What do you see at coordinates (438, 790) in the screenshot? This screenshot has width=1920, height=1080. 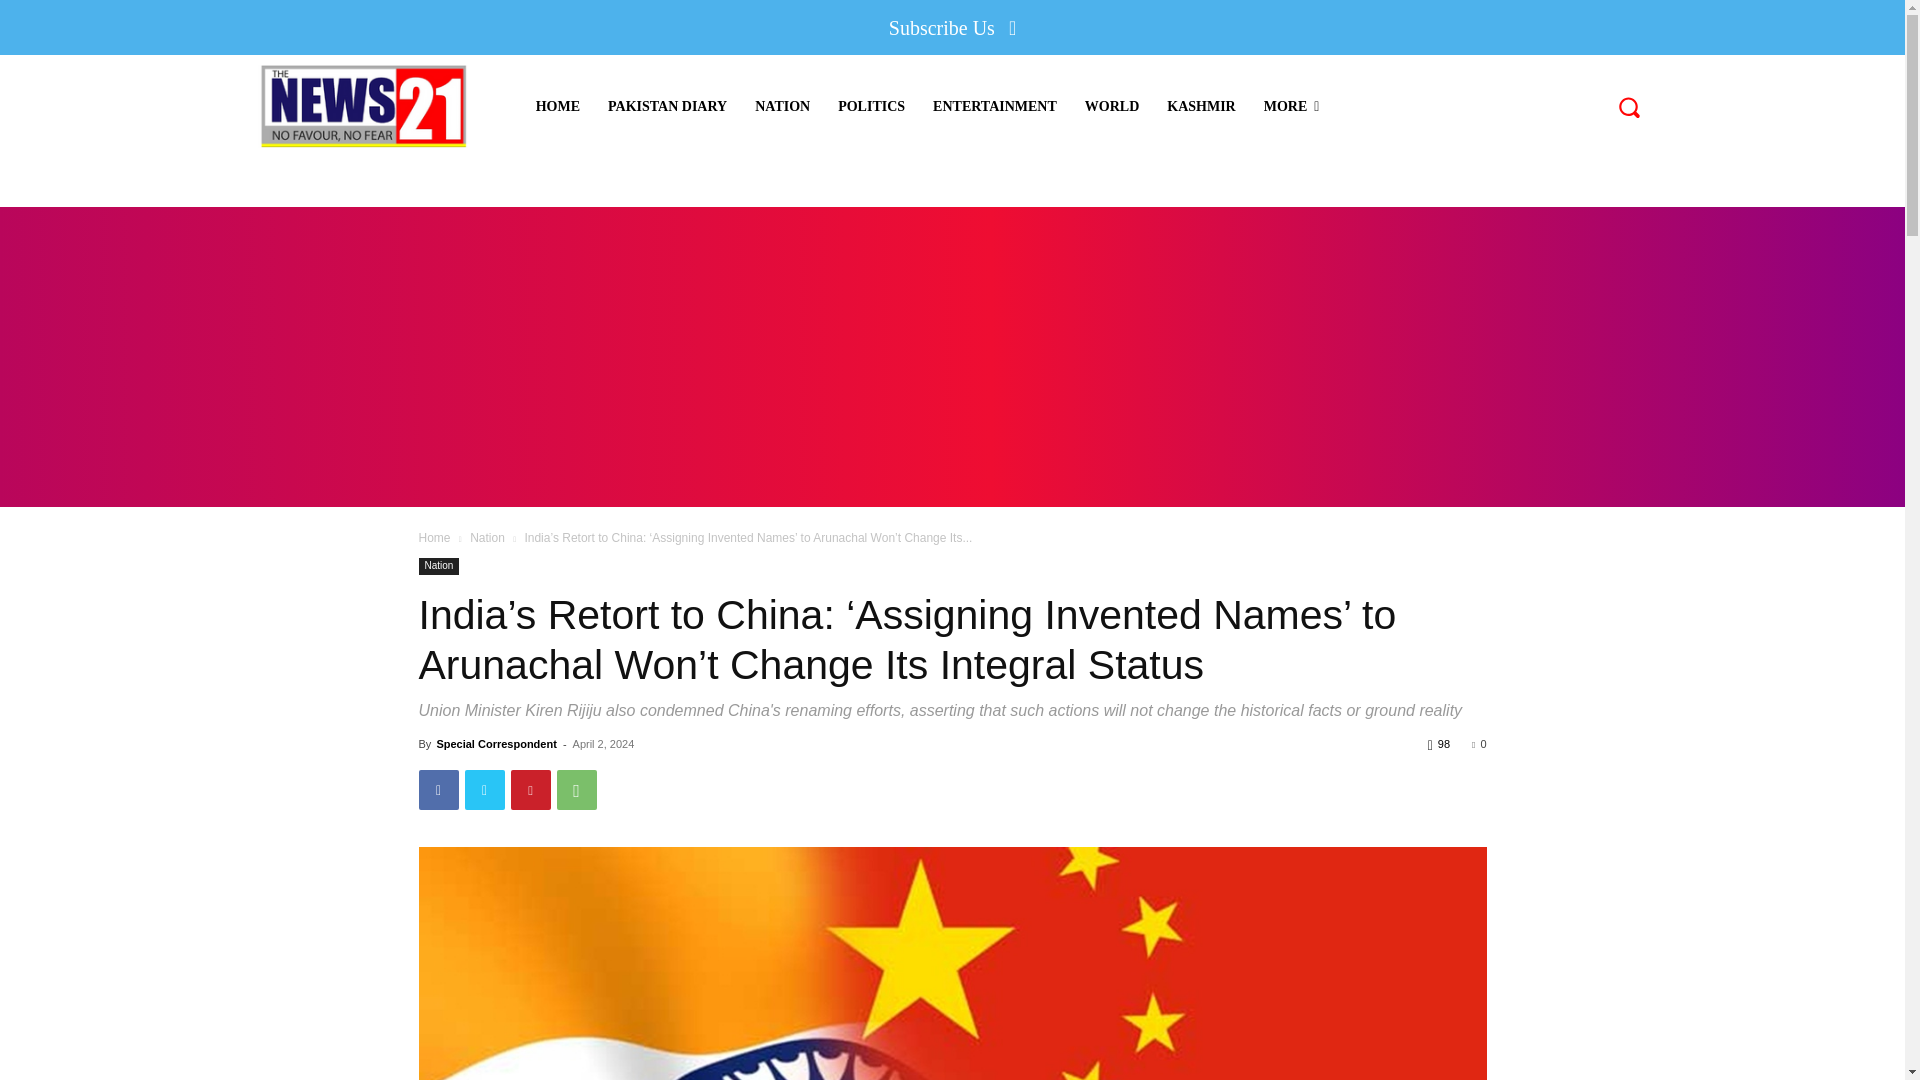 I see `Facebook` at bounding box center [438, 790].